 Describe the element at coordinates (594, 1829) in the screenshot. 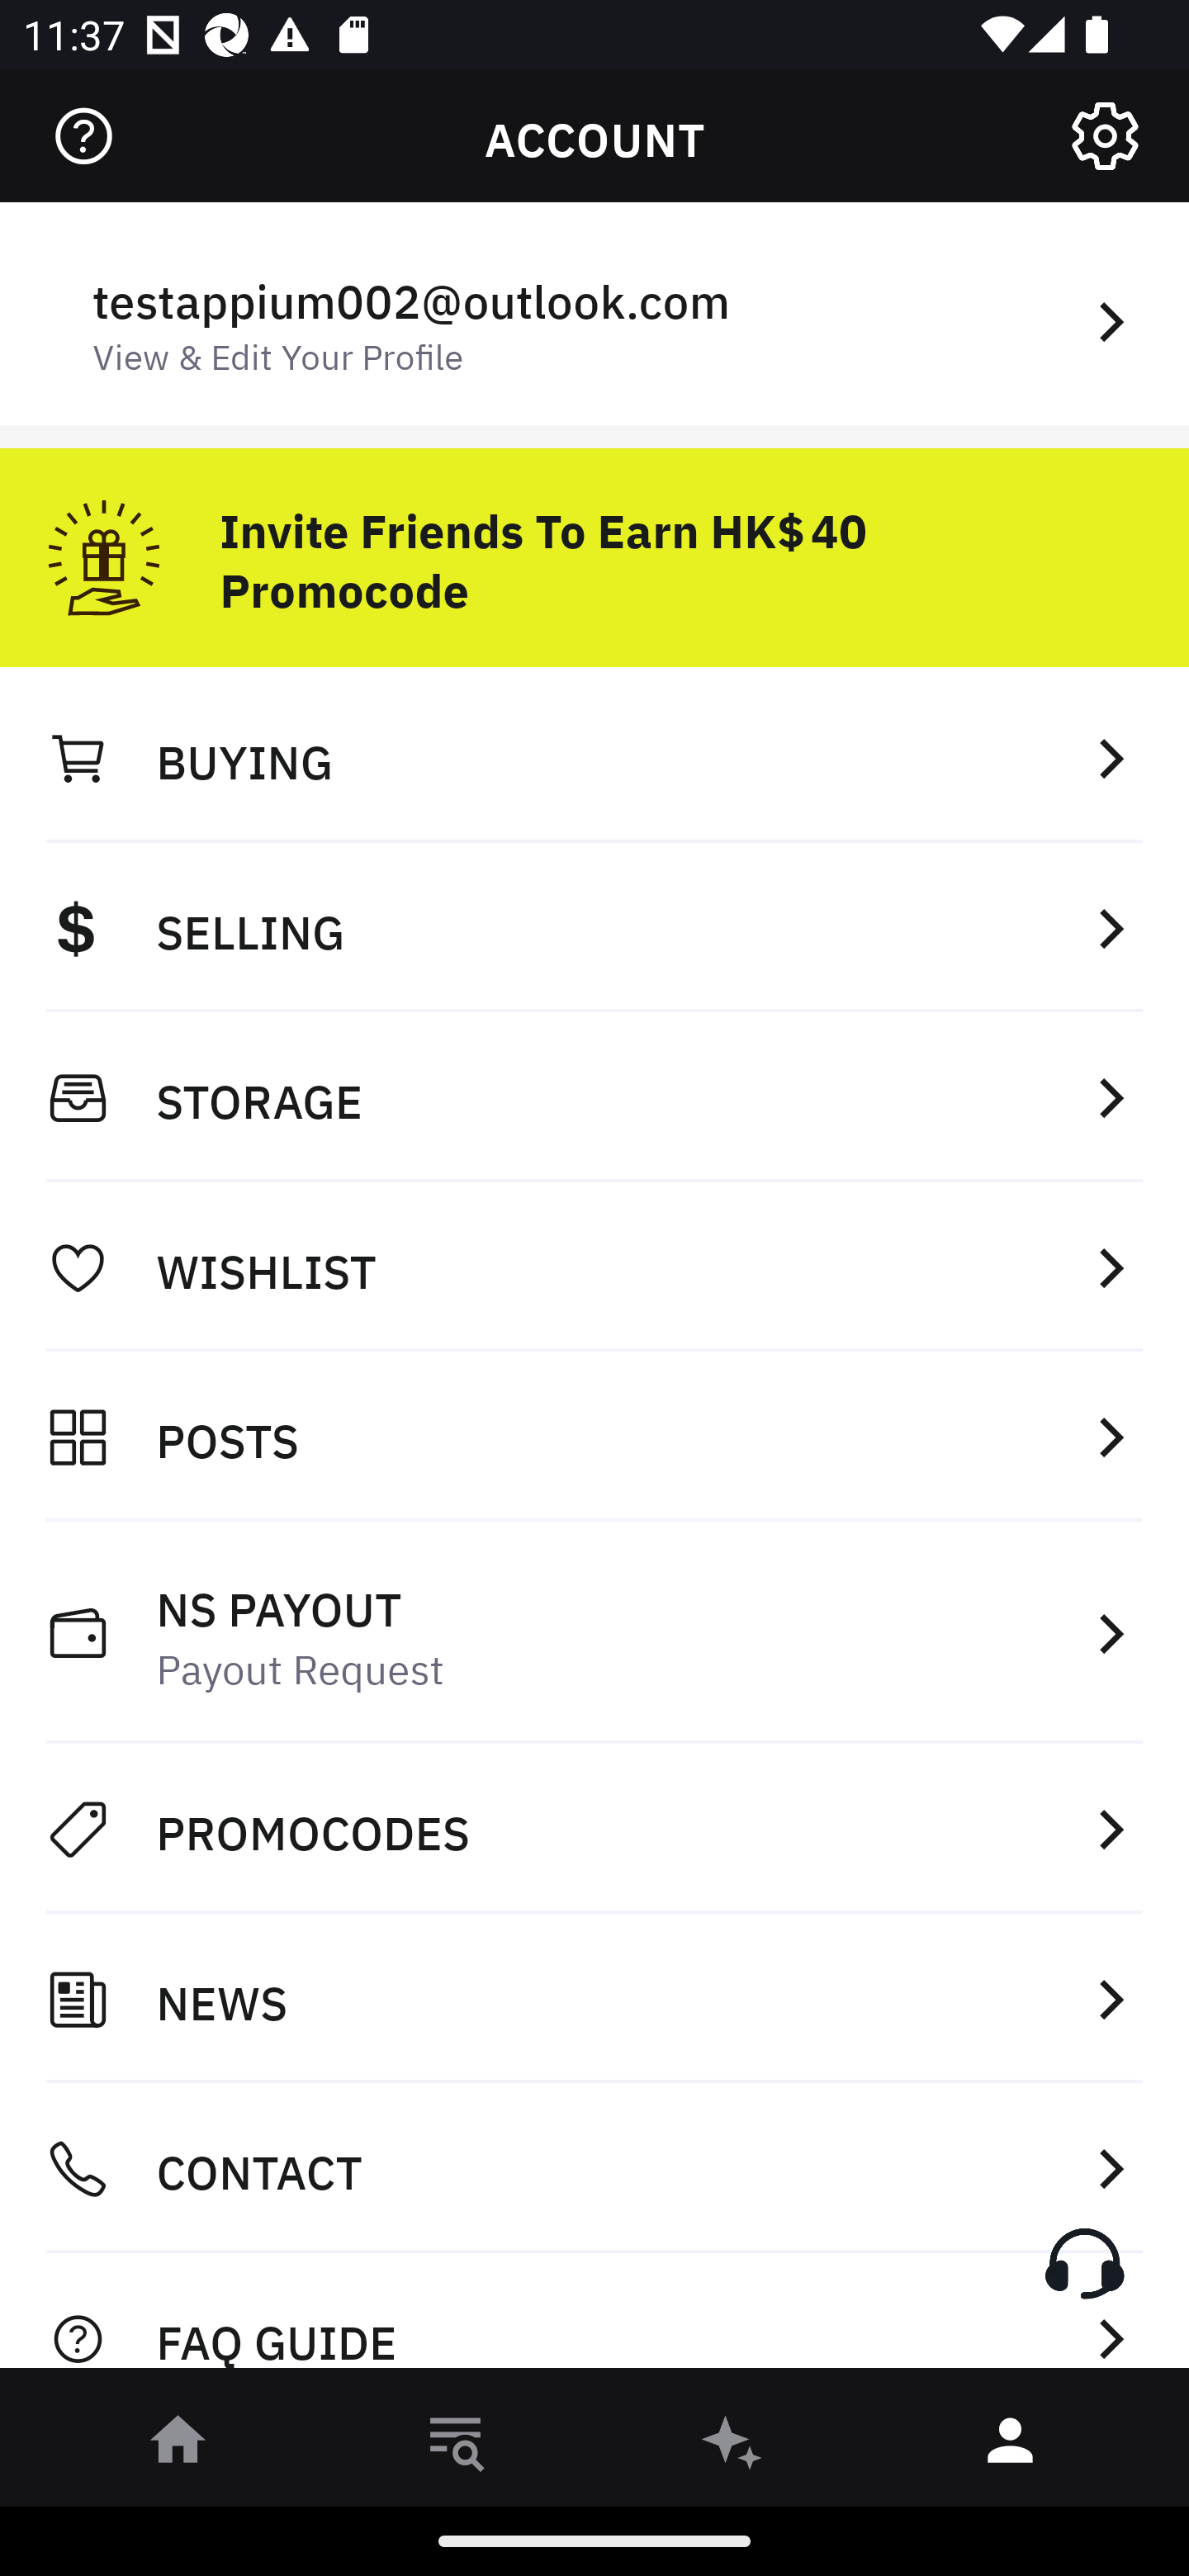

I see ` PROMOCODES ` at that location.